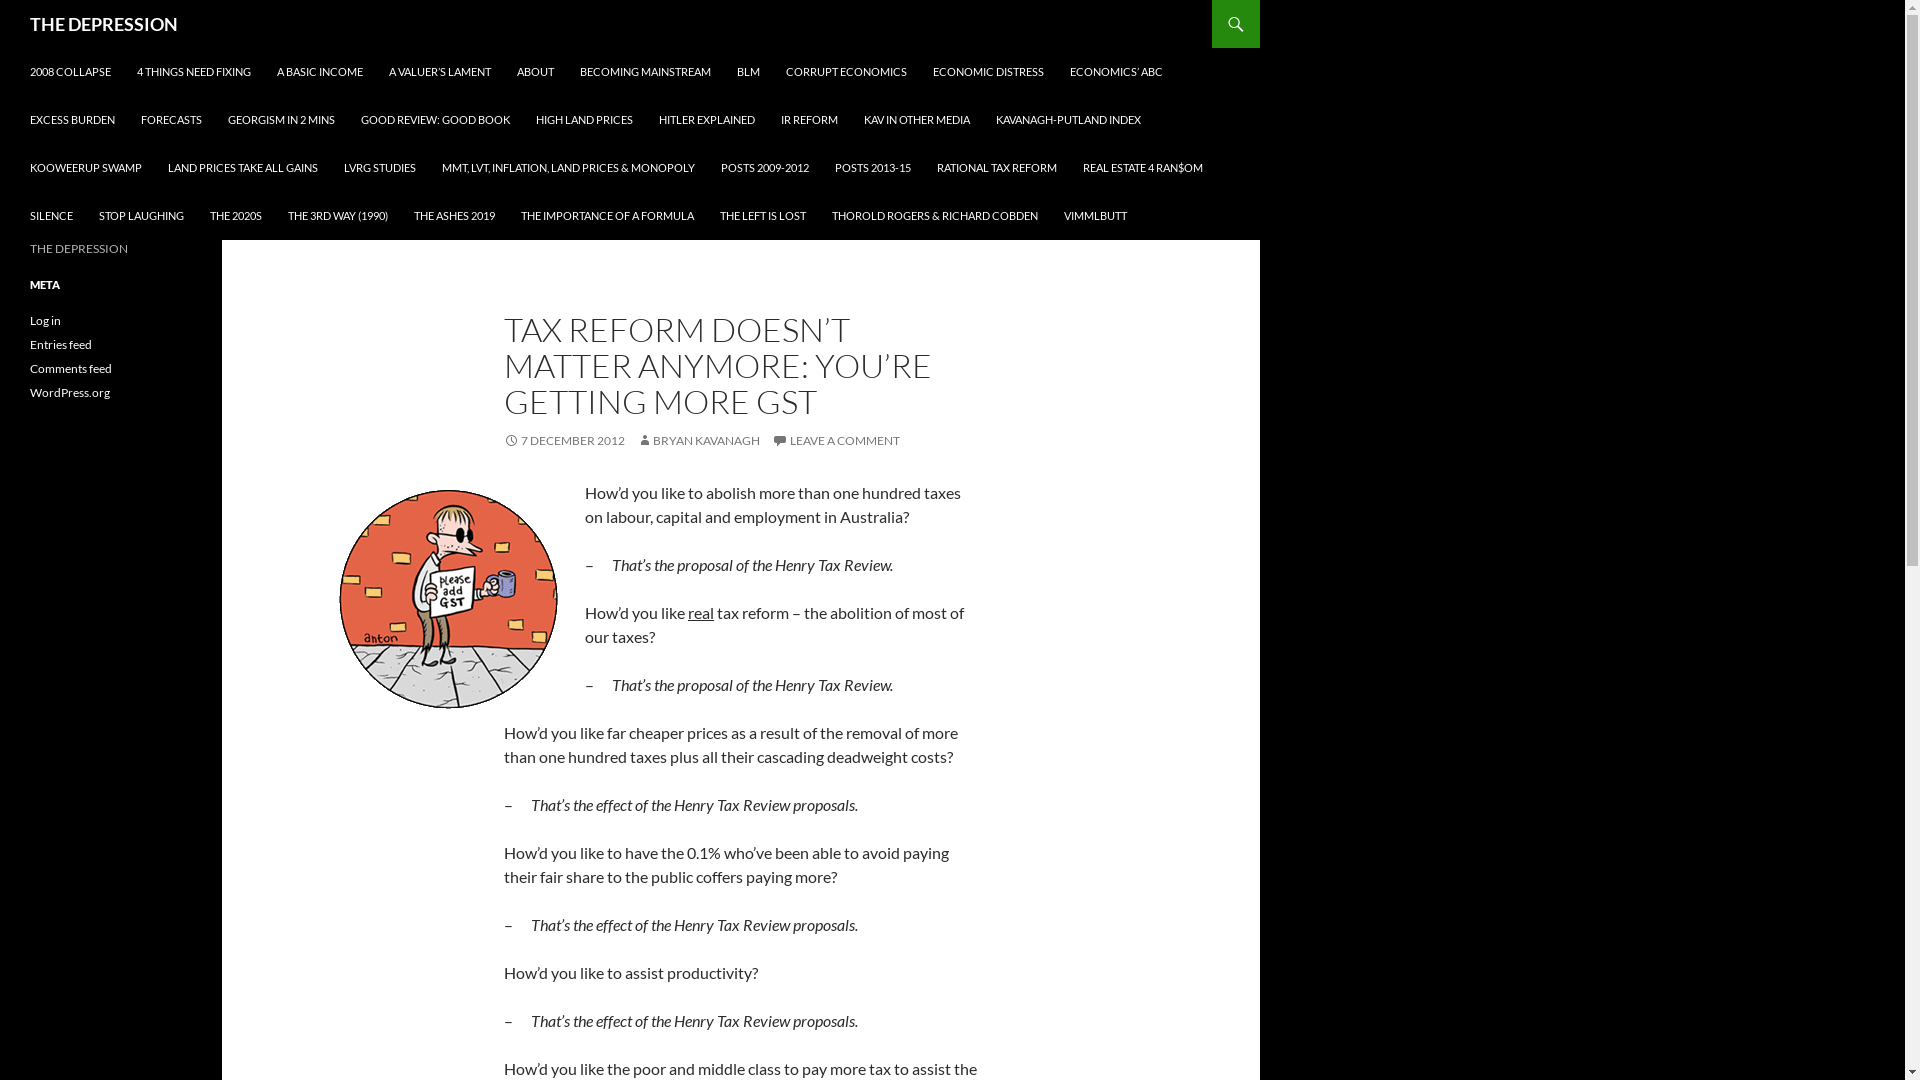 This screenshot has height=1080, width=1920. I want to click on THE 2020S, so click(236, 216).